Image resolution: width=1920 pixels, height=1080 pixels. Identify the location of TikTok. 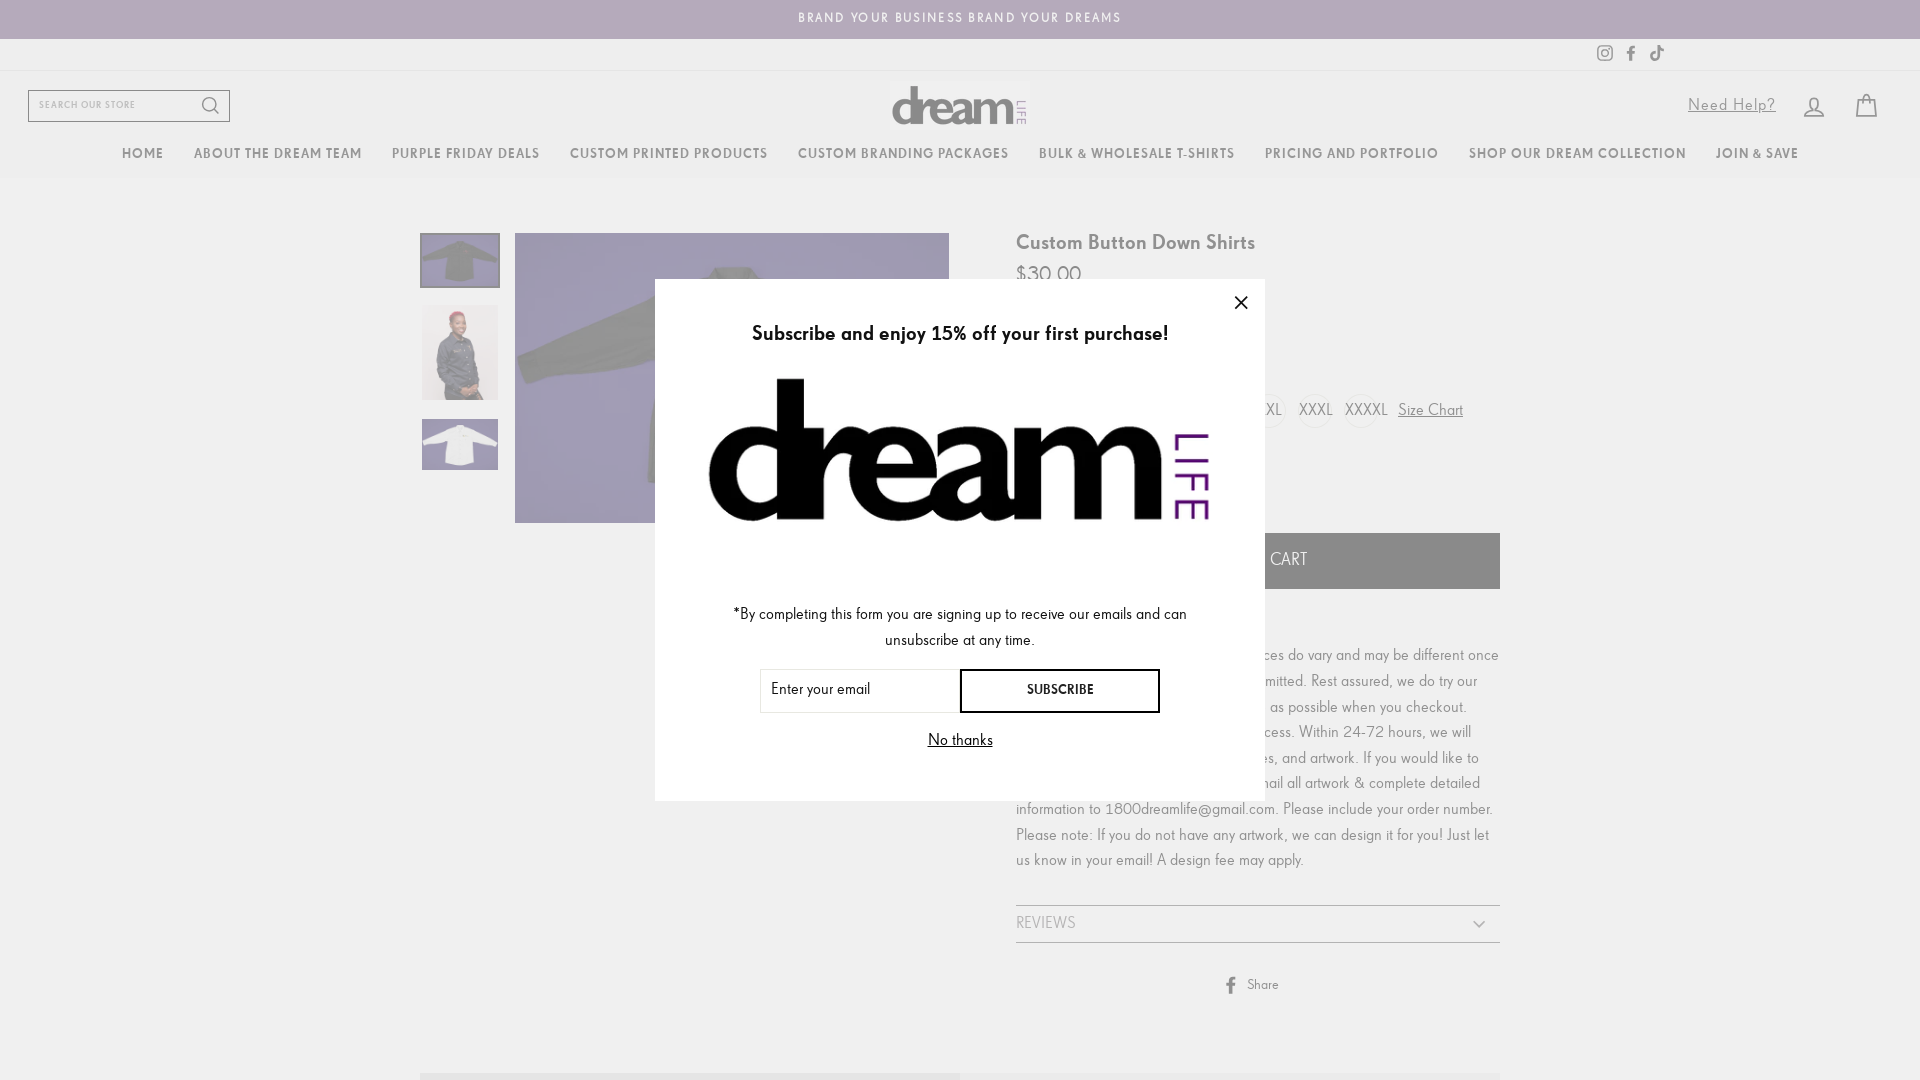
(1657, 54).